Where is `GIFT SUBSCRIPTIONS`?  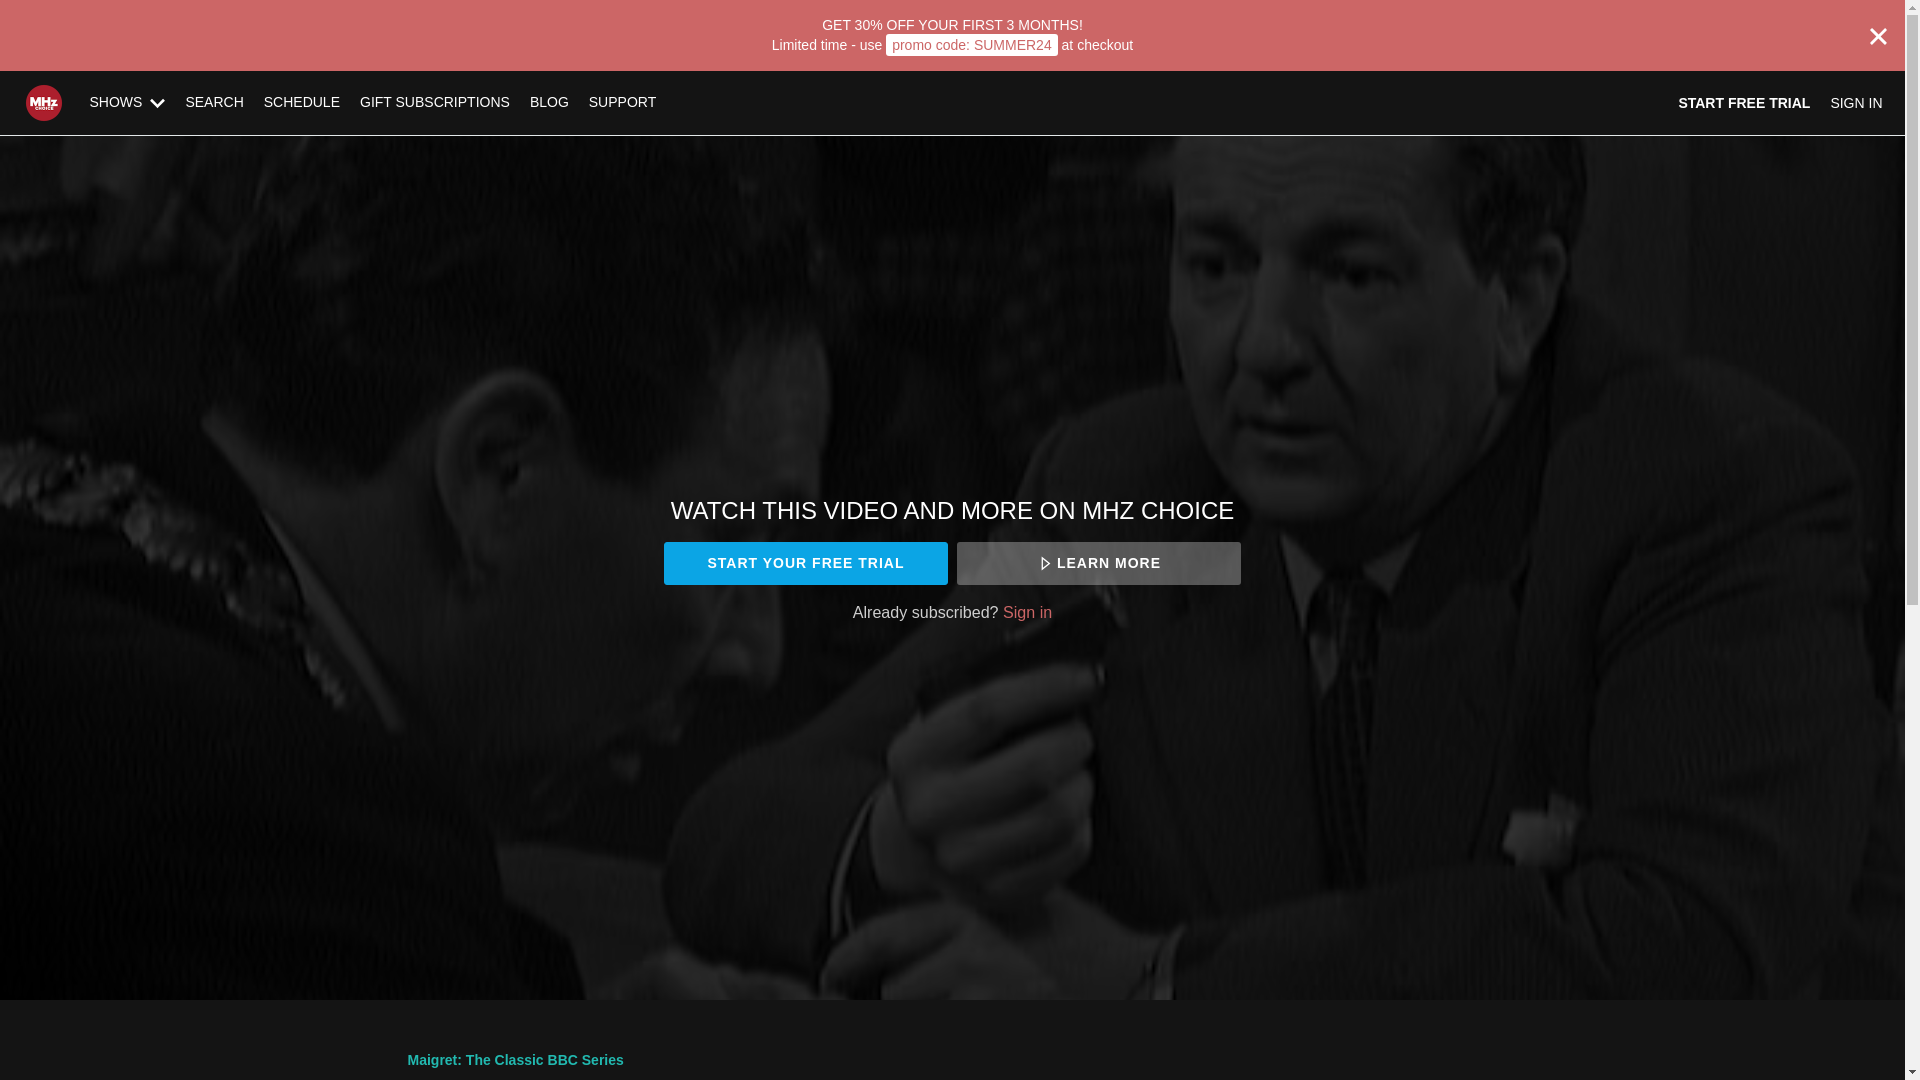
GIFT SUBSCRIPTIONS is located at coordinates (434, 102).